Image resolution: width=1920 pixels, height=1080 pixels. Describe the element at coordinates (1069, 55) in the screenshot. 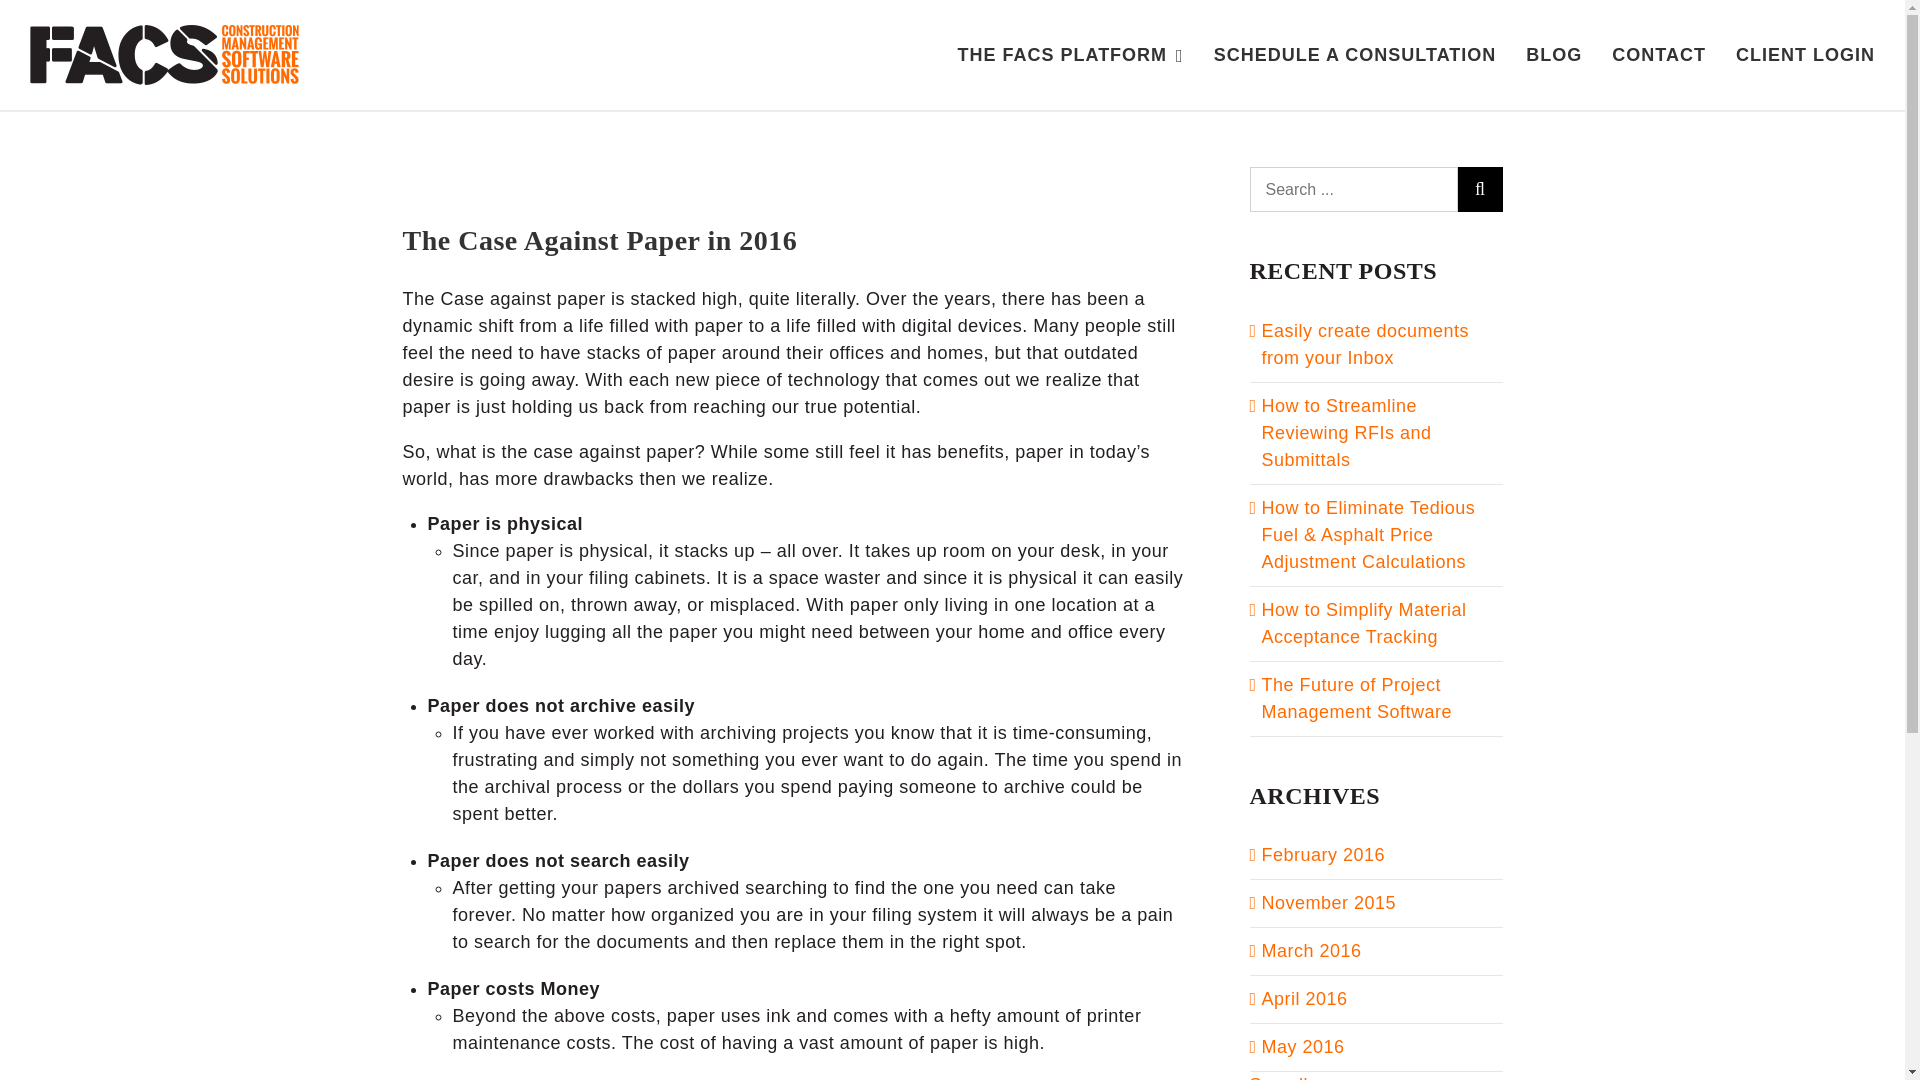

I see `THE FACS PLATFORM` at that location.